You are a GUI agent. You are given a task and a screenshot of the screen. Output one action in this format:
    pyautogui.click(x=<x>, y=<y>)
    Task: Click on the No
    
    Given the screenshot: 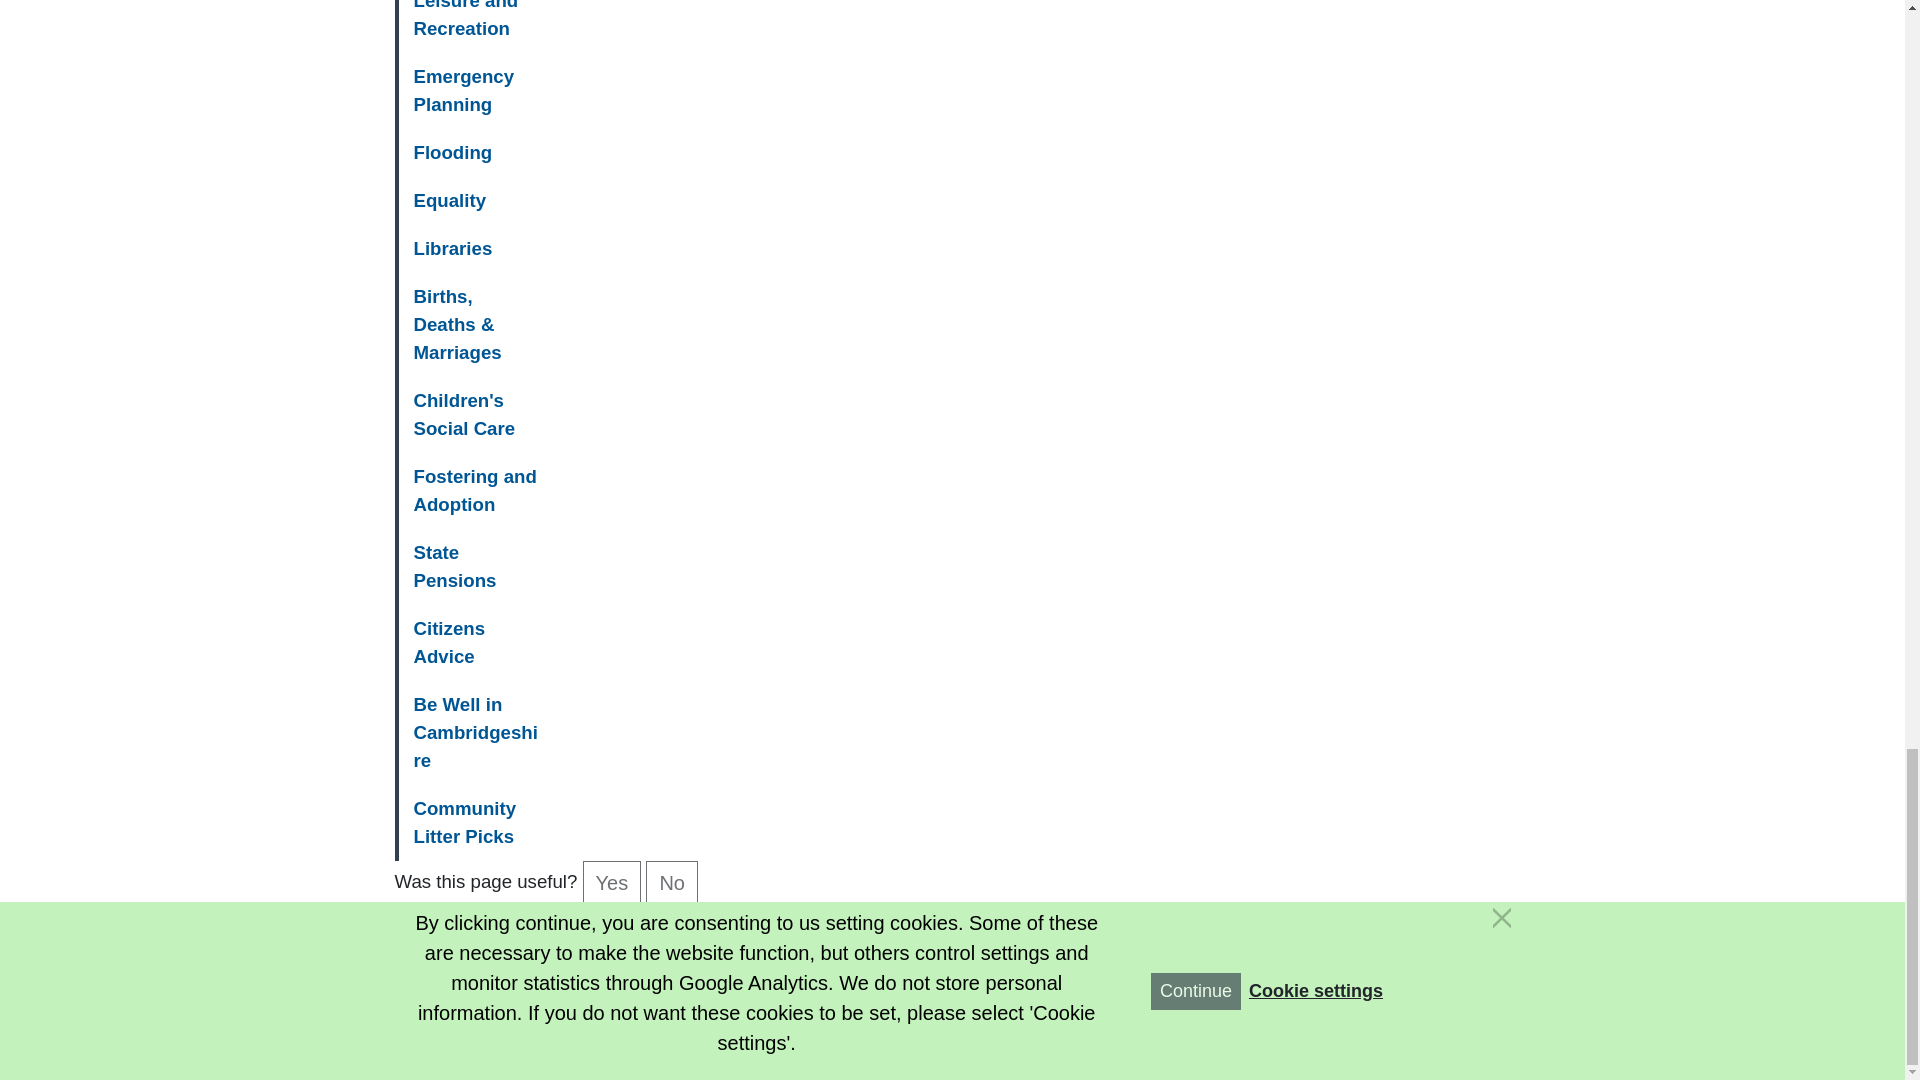 What is the action you would take?
    pyautogui.click(x=672, y=882)
    